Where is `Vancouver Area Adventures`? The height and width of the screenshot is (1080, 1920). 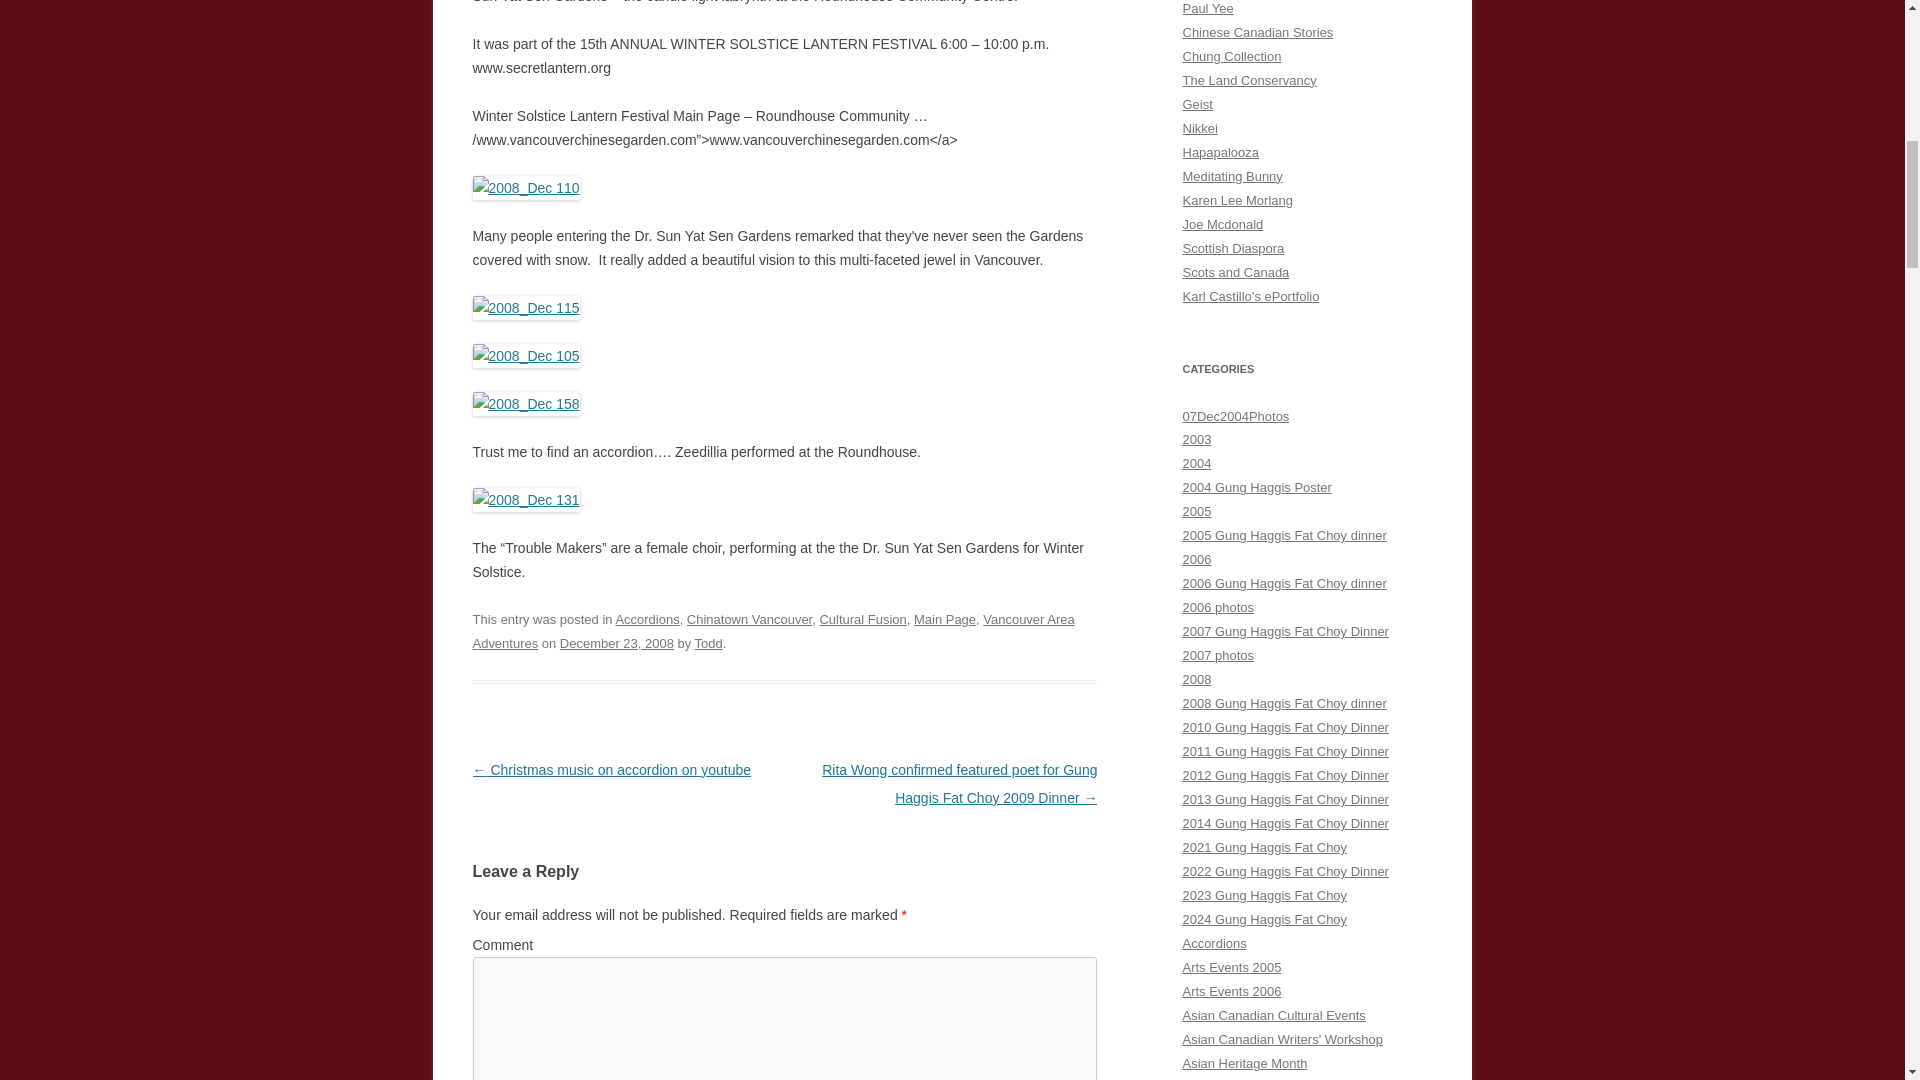
Vancouver Area Adventures is located at coordinates (772, 632).